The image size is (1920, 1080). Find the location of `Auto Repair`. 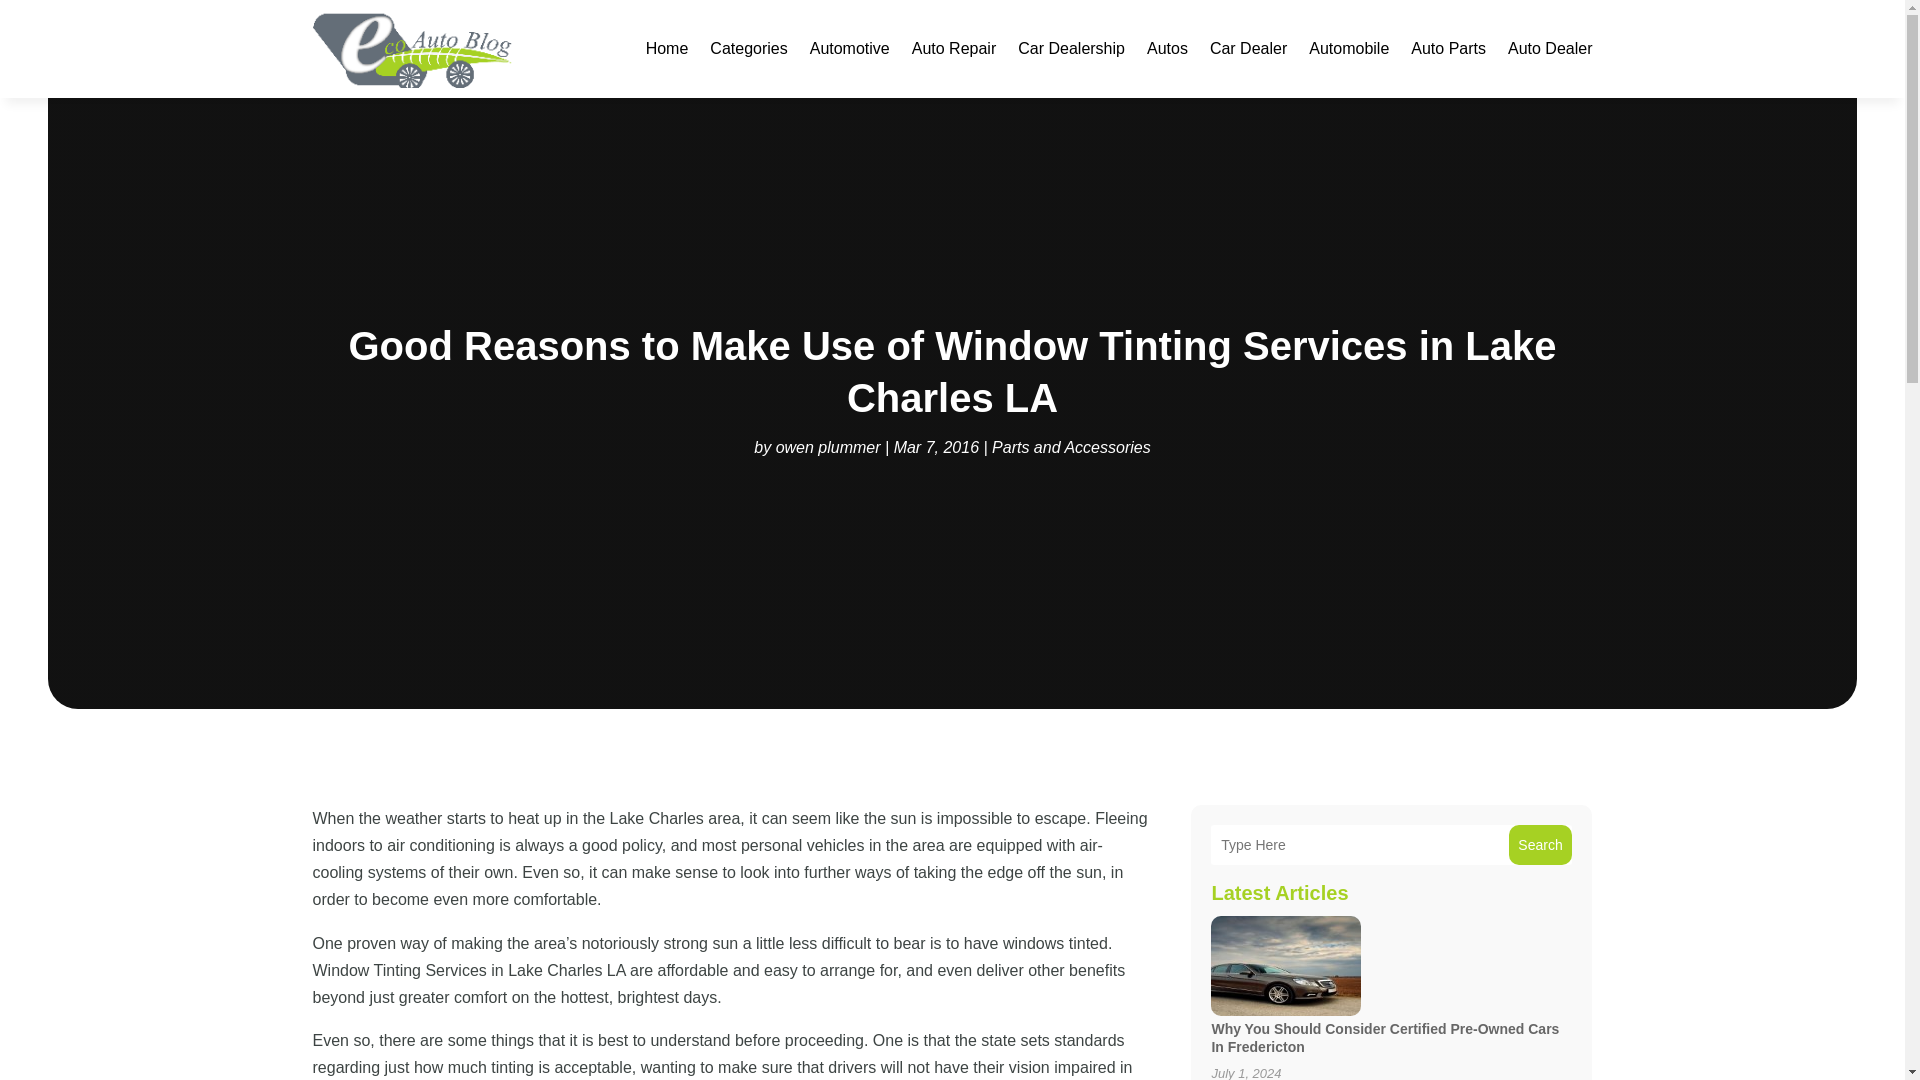

Auto Repair is located at coordinates (954, 48).